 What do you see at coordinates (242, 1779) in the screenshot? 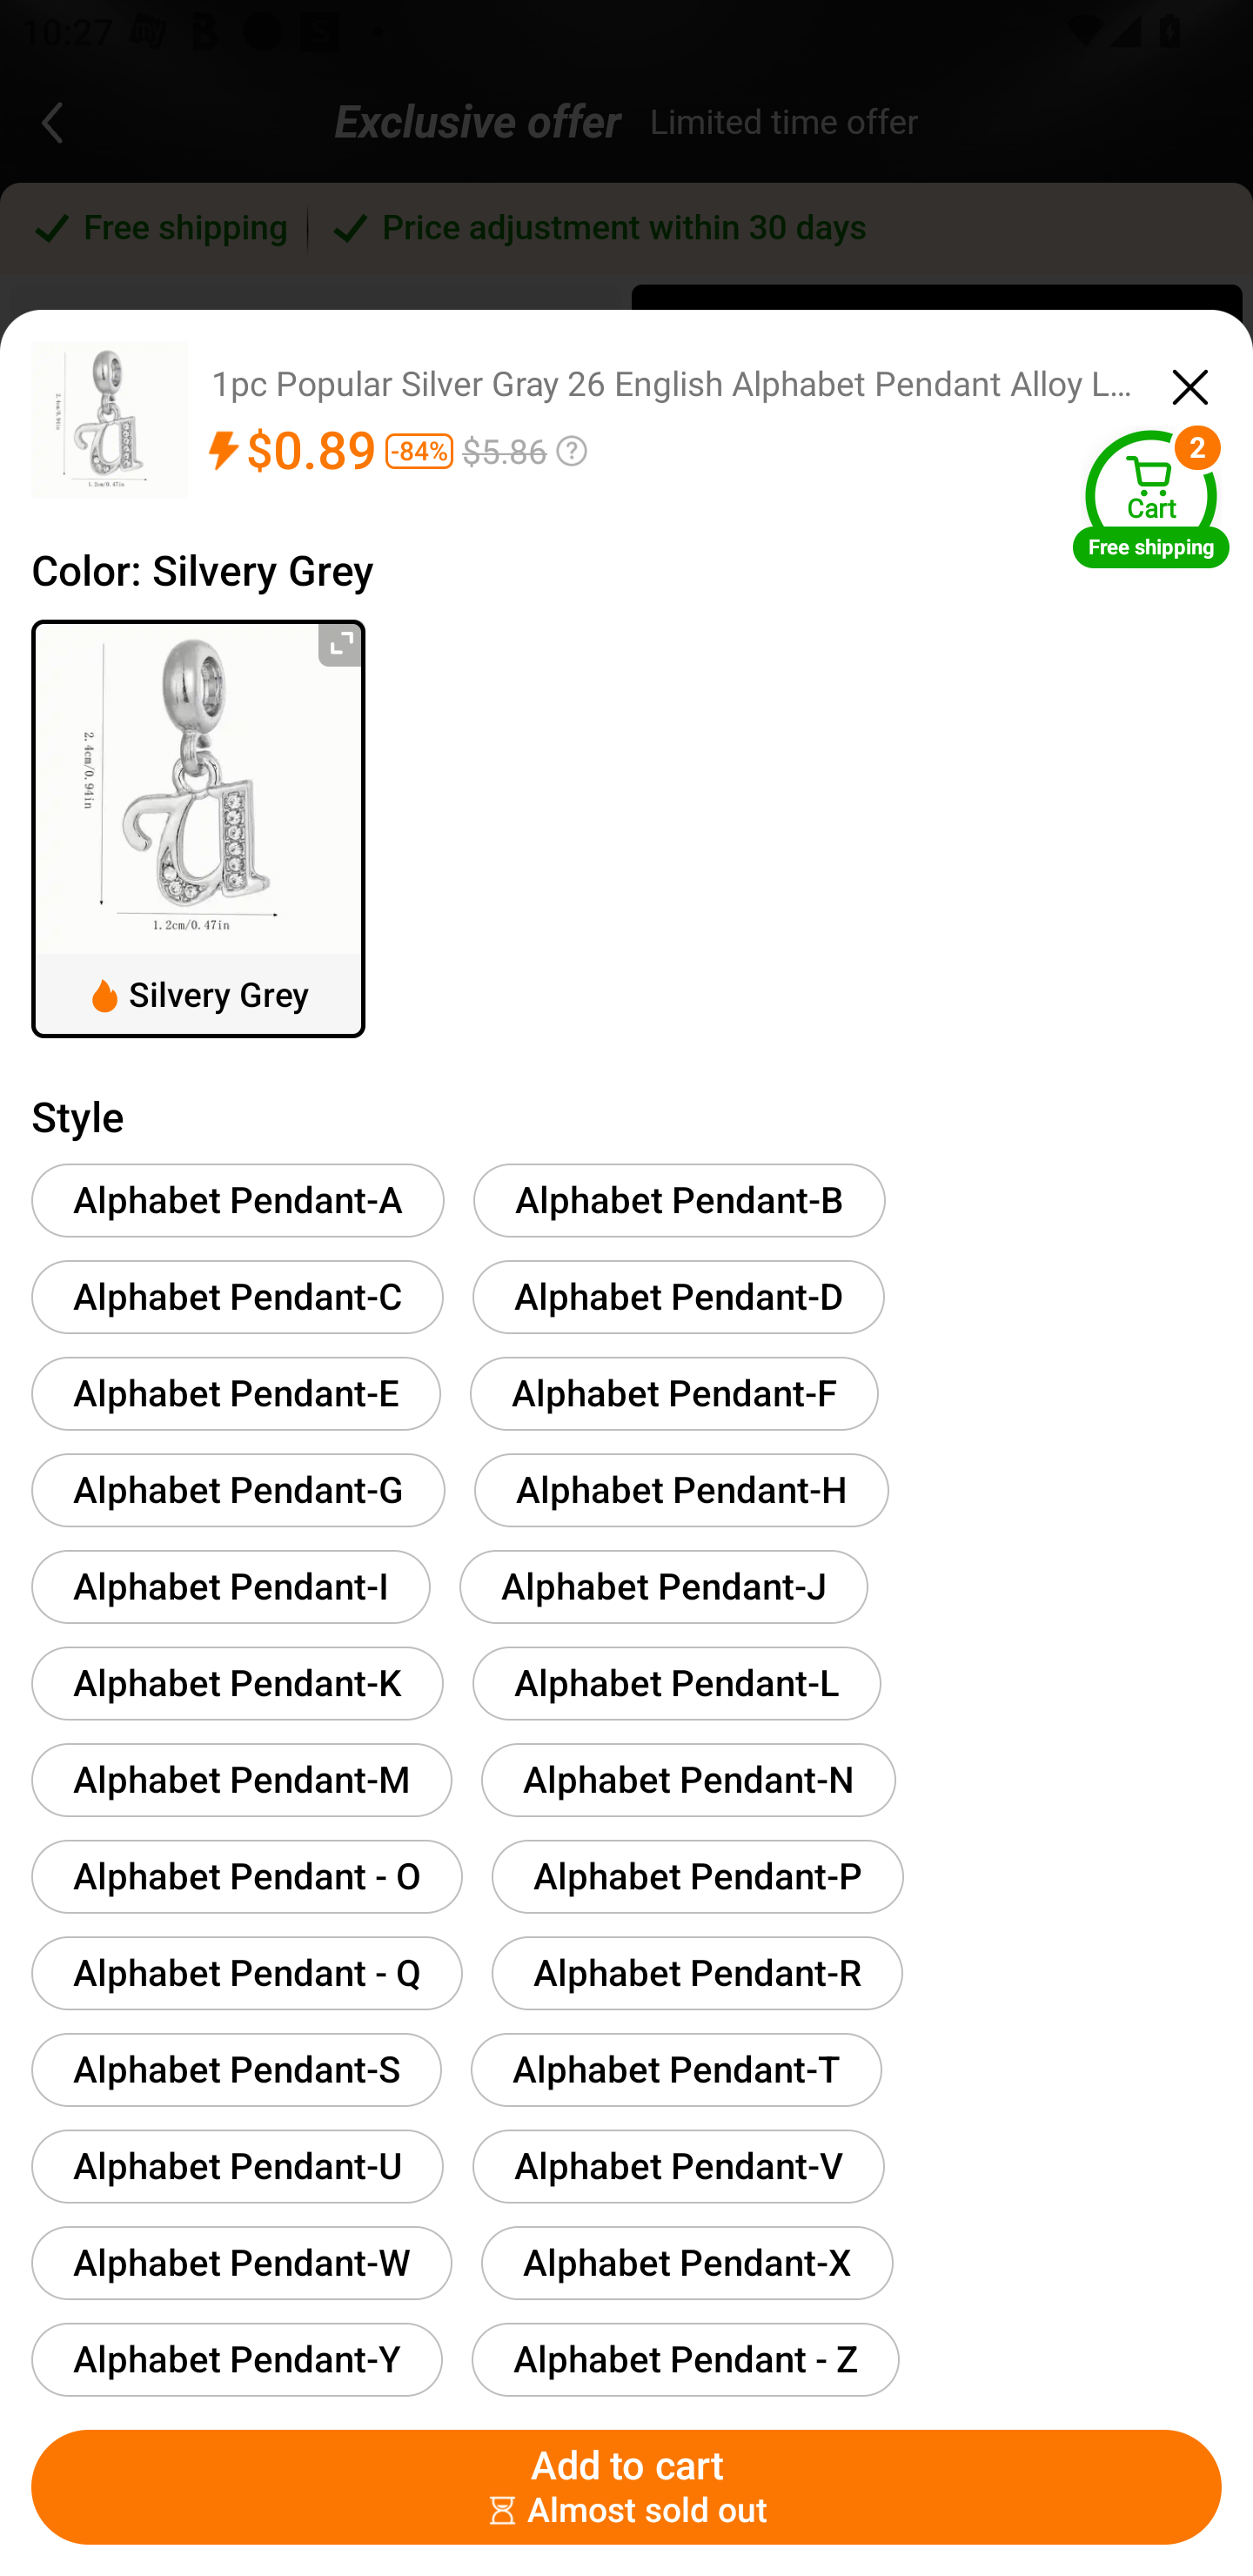
I see ` Alphabet Pendant-M` at bounding box center [242, 1779].